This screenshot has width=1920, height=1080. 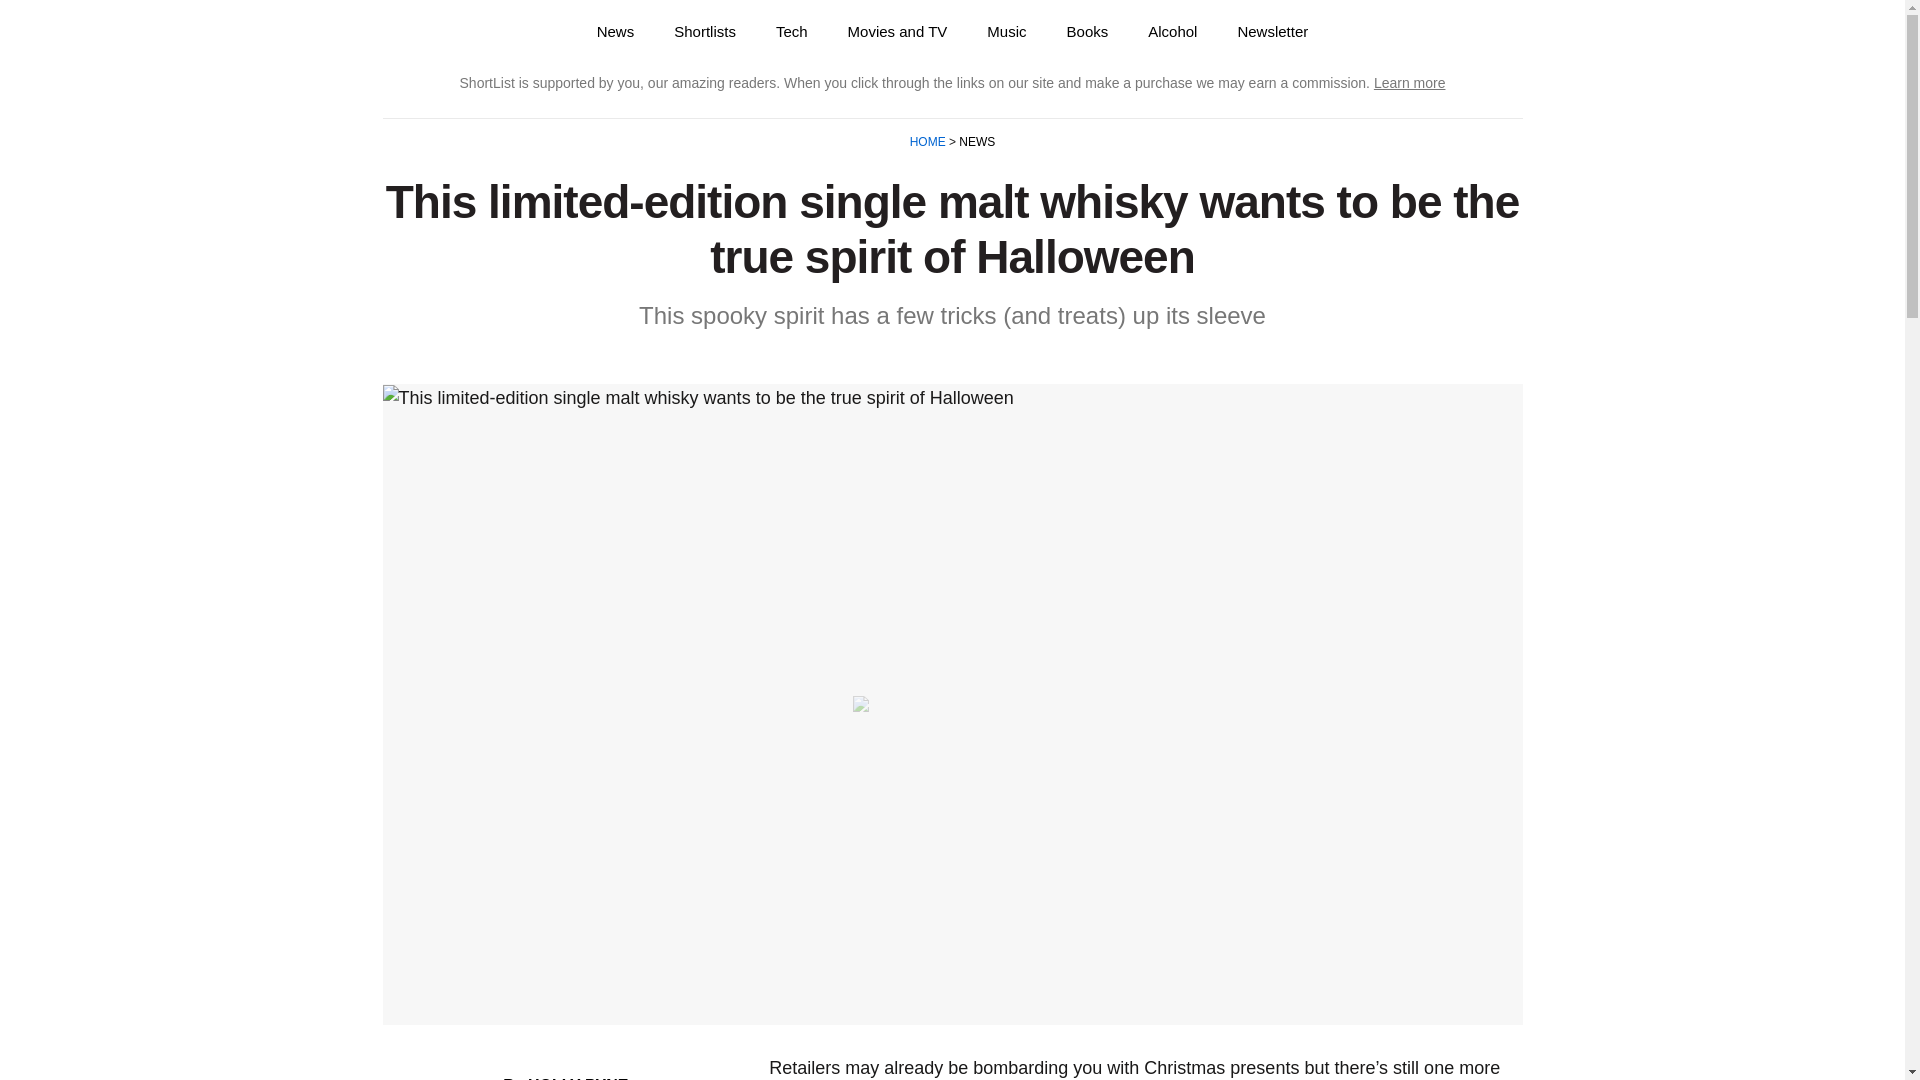 What do you see at coordinates (975, 142) in the screenshot?
I see `NEWS` at bounding box center [975, 142].